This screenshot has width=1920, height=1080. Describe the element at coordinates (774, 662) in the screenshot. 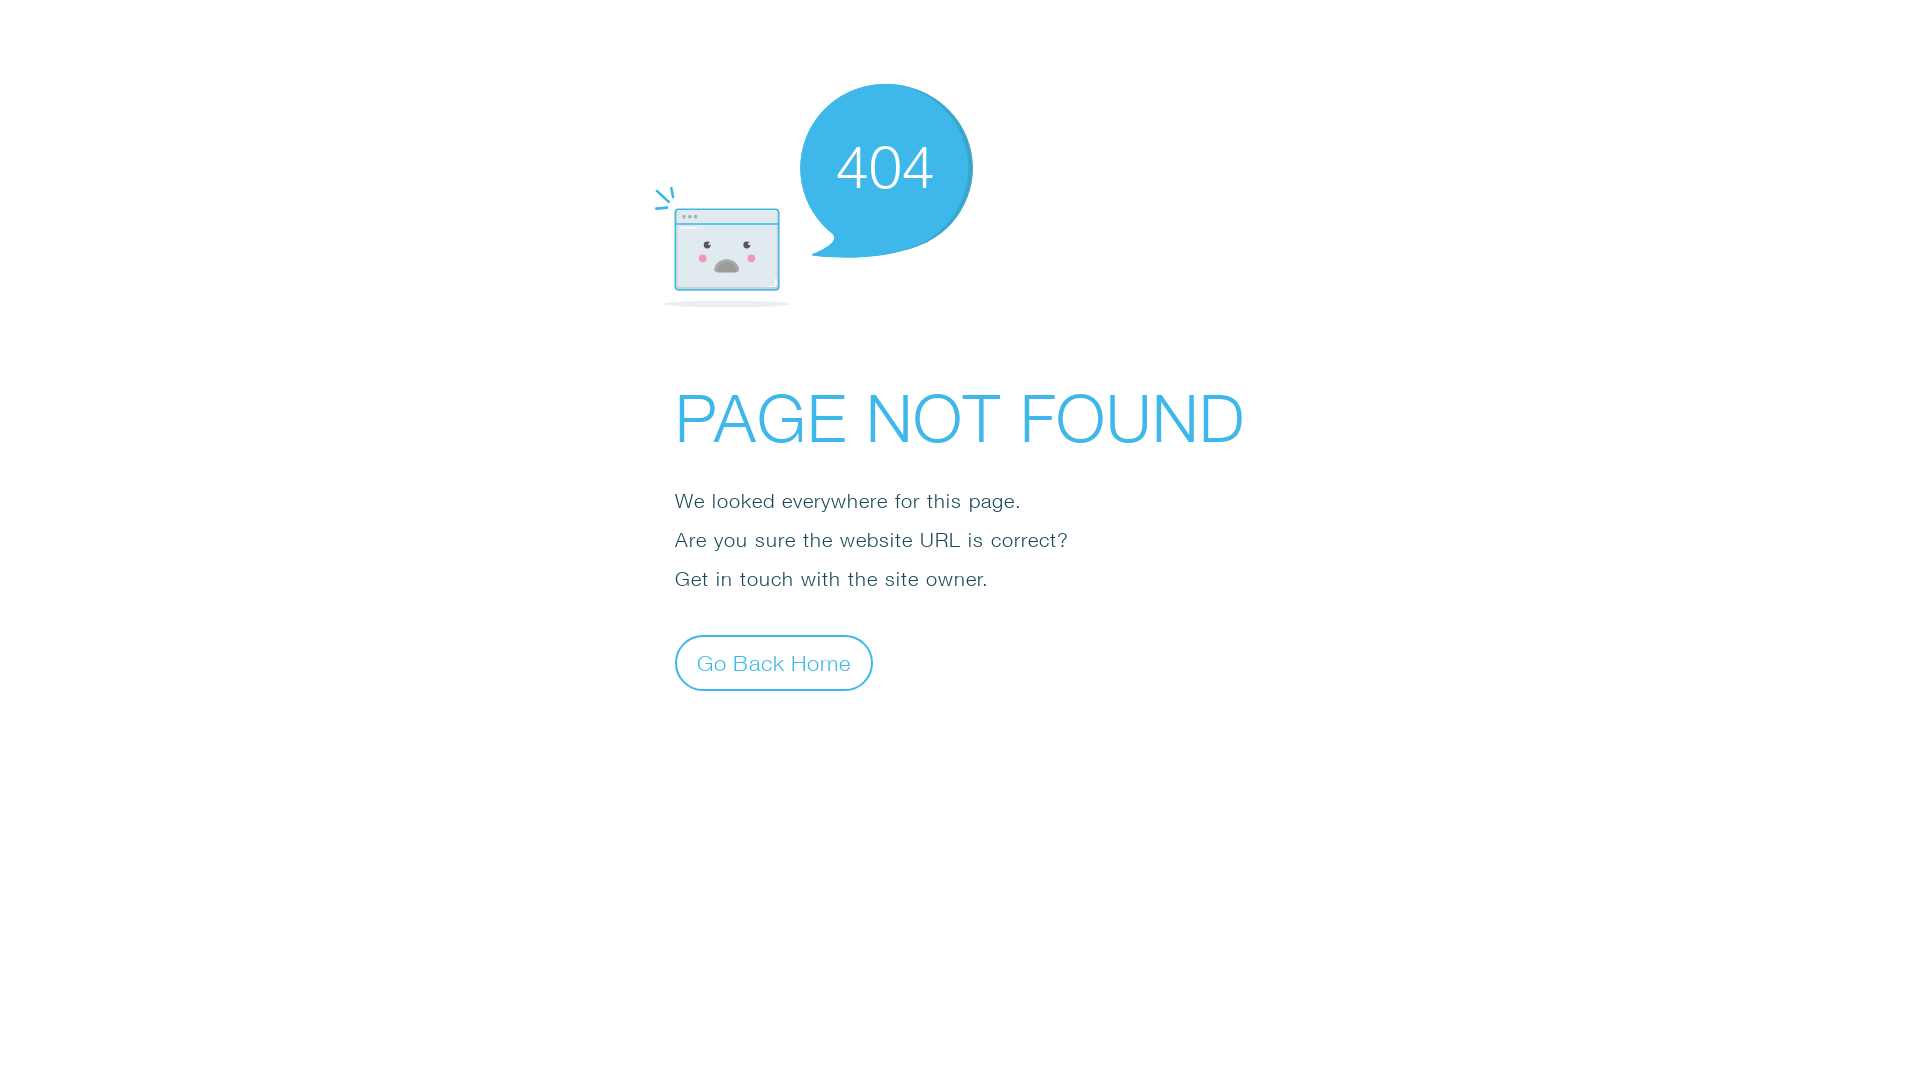

I see `Go Back Home` at that location.